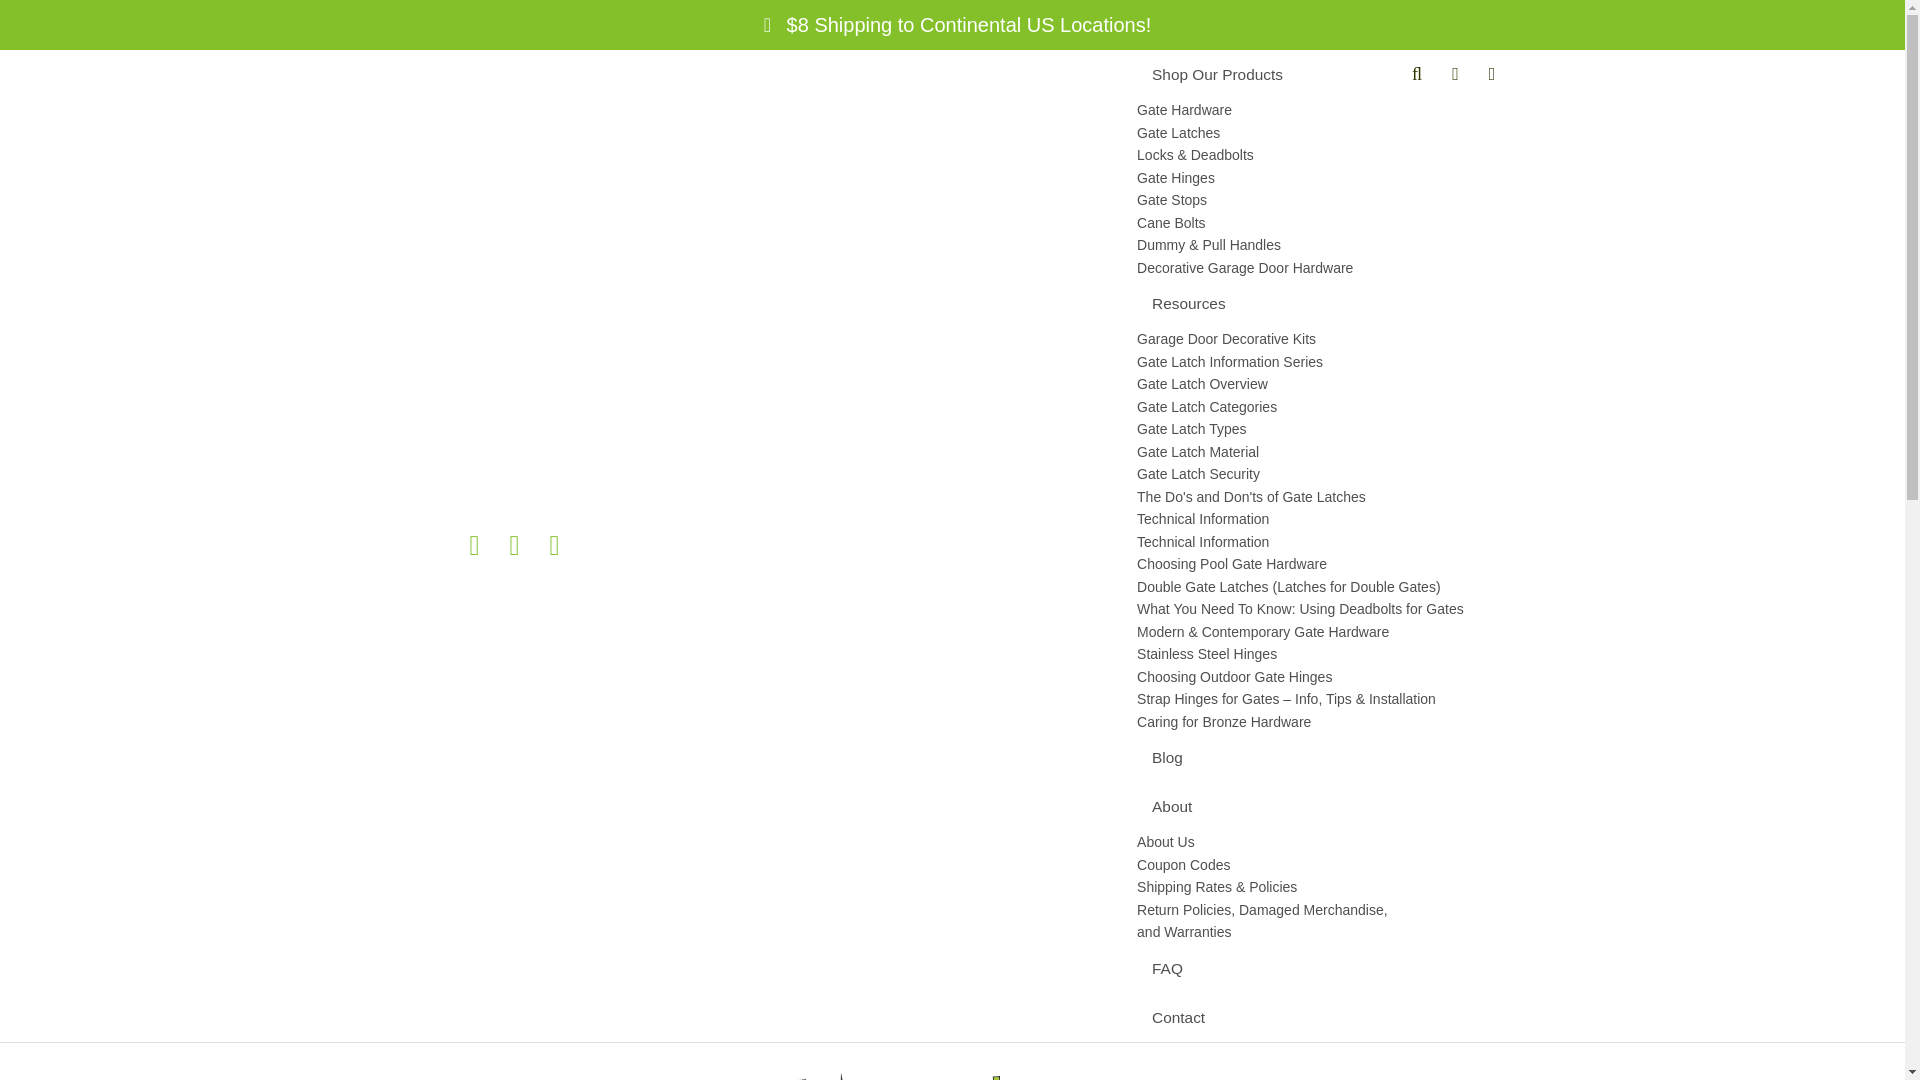 The width and height of the screenshot is (1920, 1080). I want to click on Gate Latch Categories, so click(1312, 408).